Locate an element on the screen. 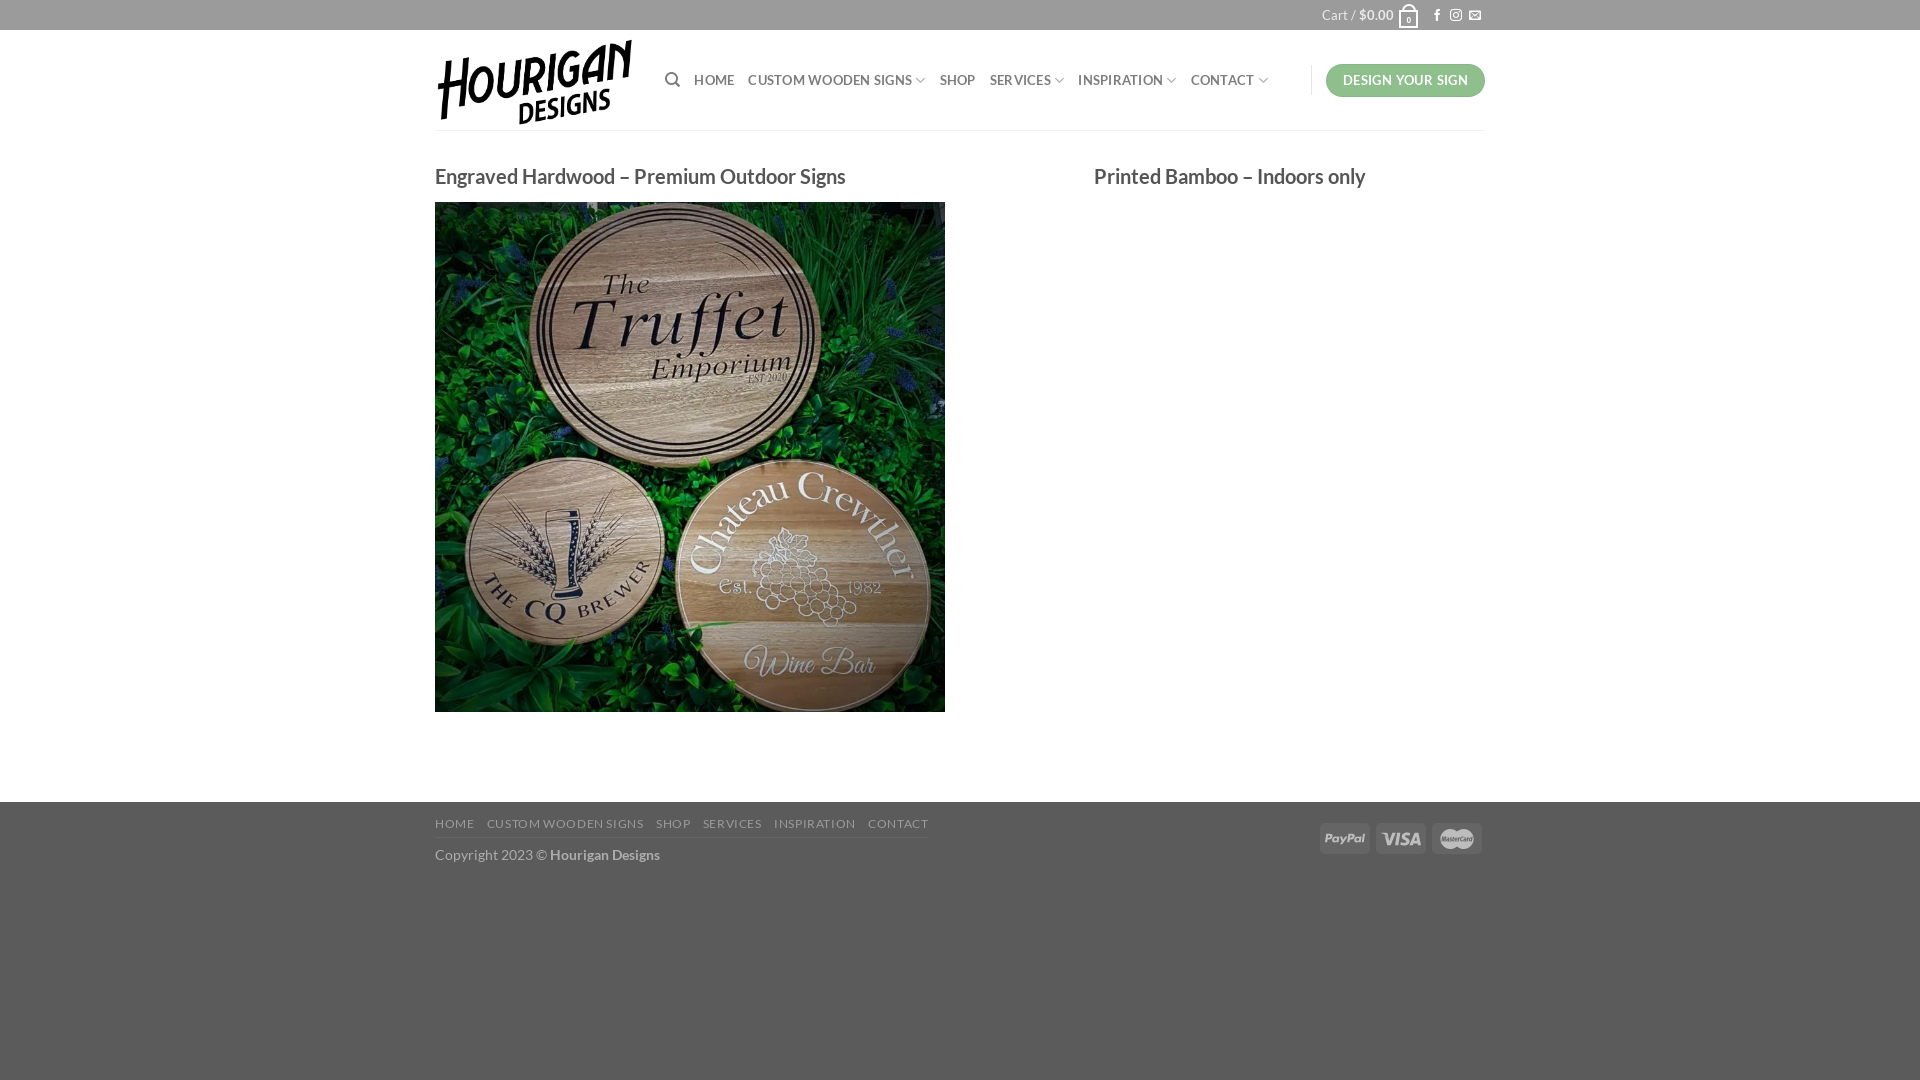  Follow on Instagram is located at coordinates (1456, 16).